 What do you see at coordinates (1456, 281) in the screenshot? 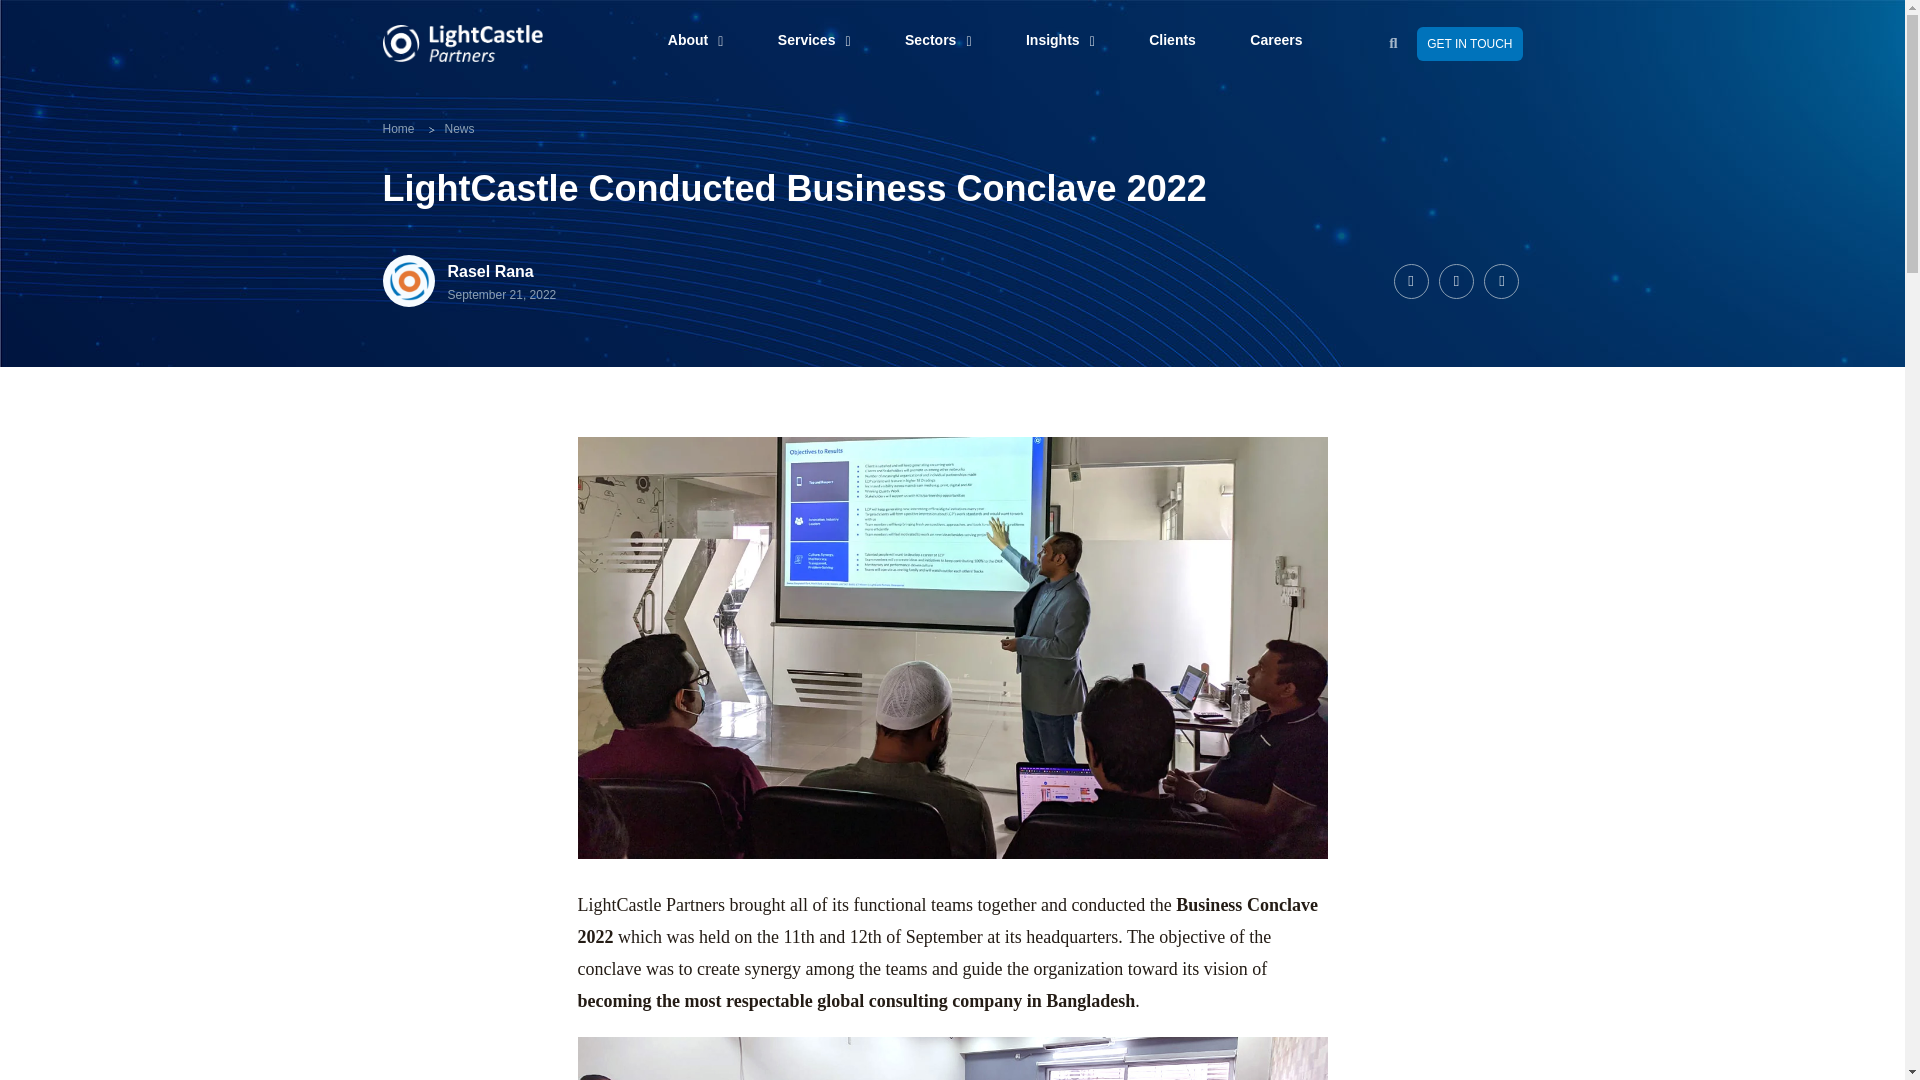
I see `Share with LinkedIn` at bounding box center [1456, 281].